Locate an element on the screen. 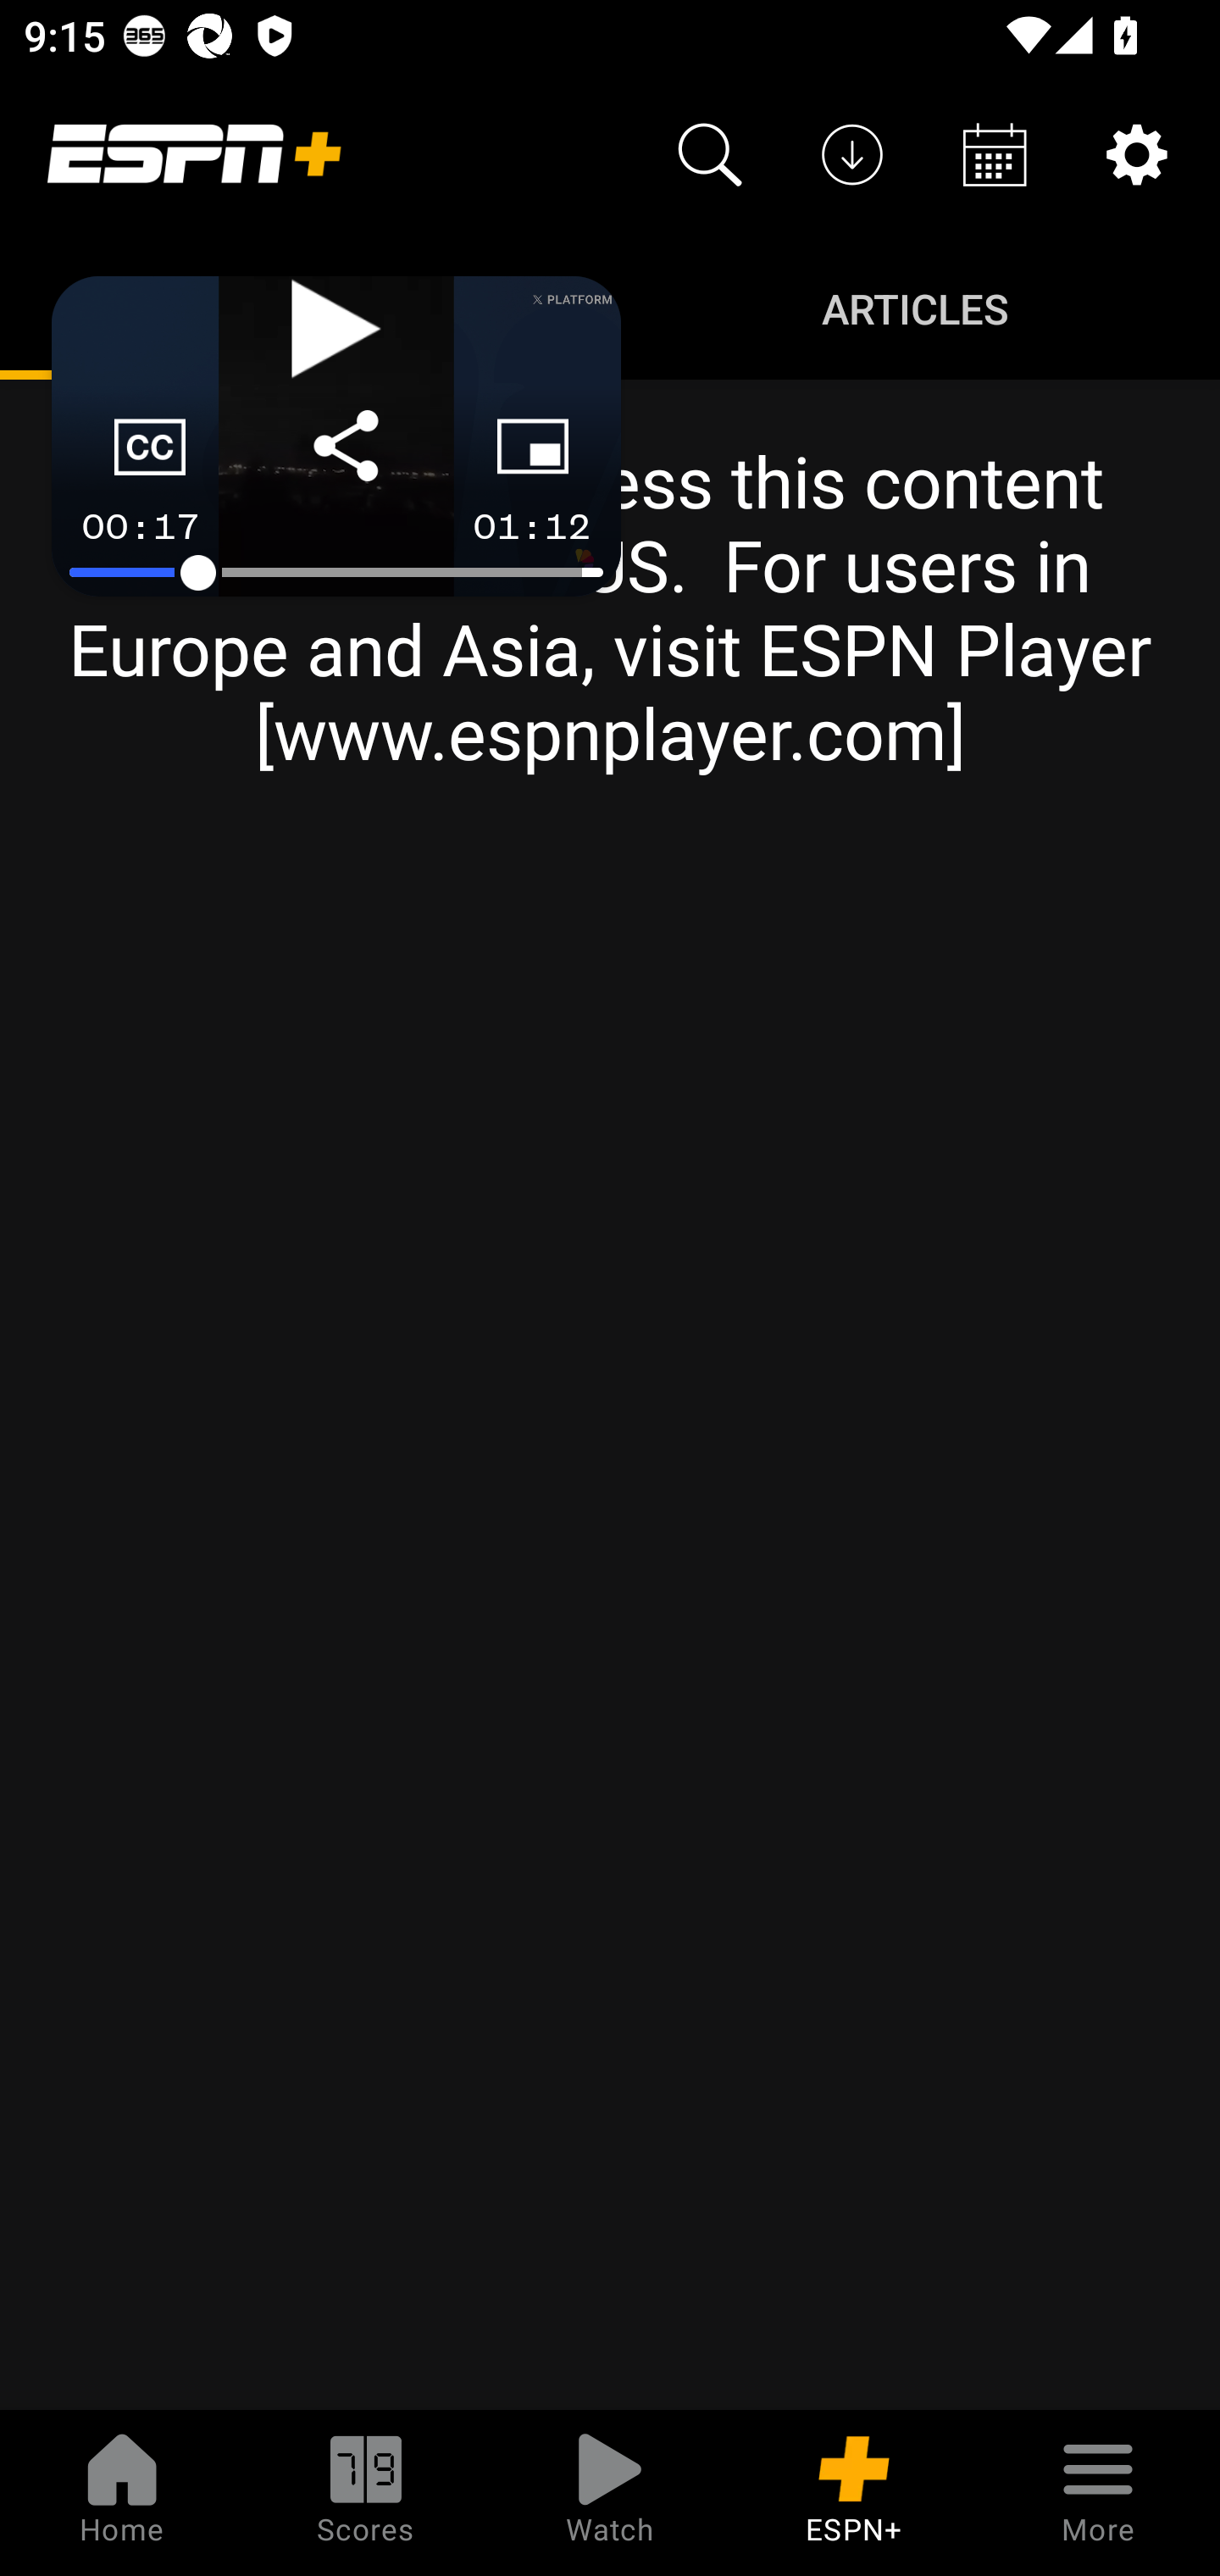  Articles ARTICLES is located at coordinates (915, 307).